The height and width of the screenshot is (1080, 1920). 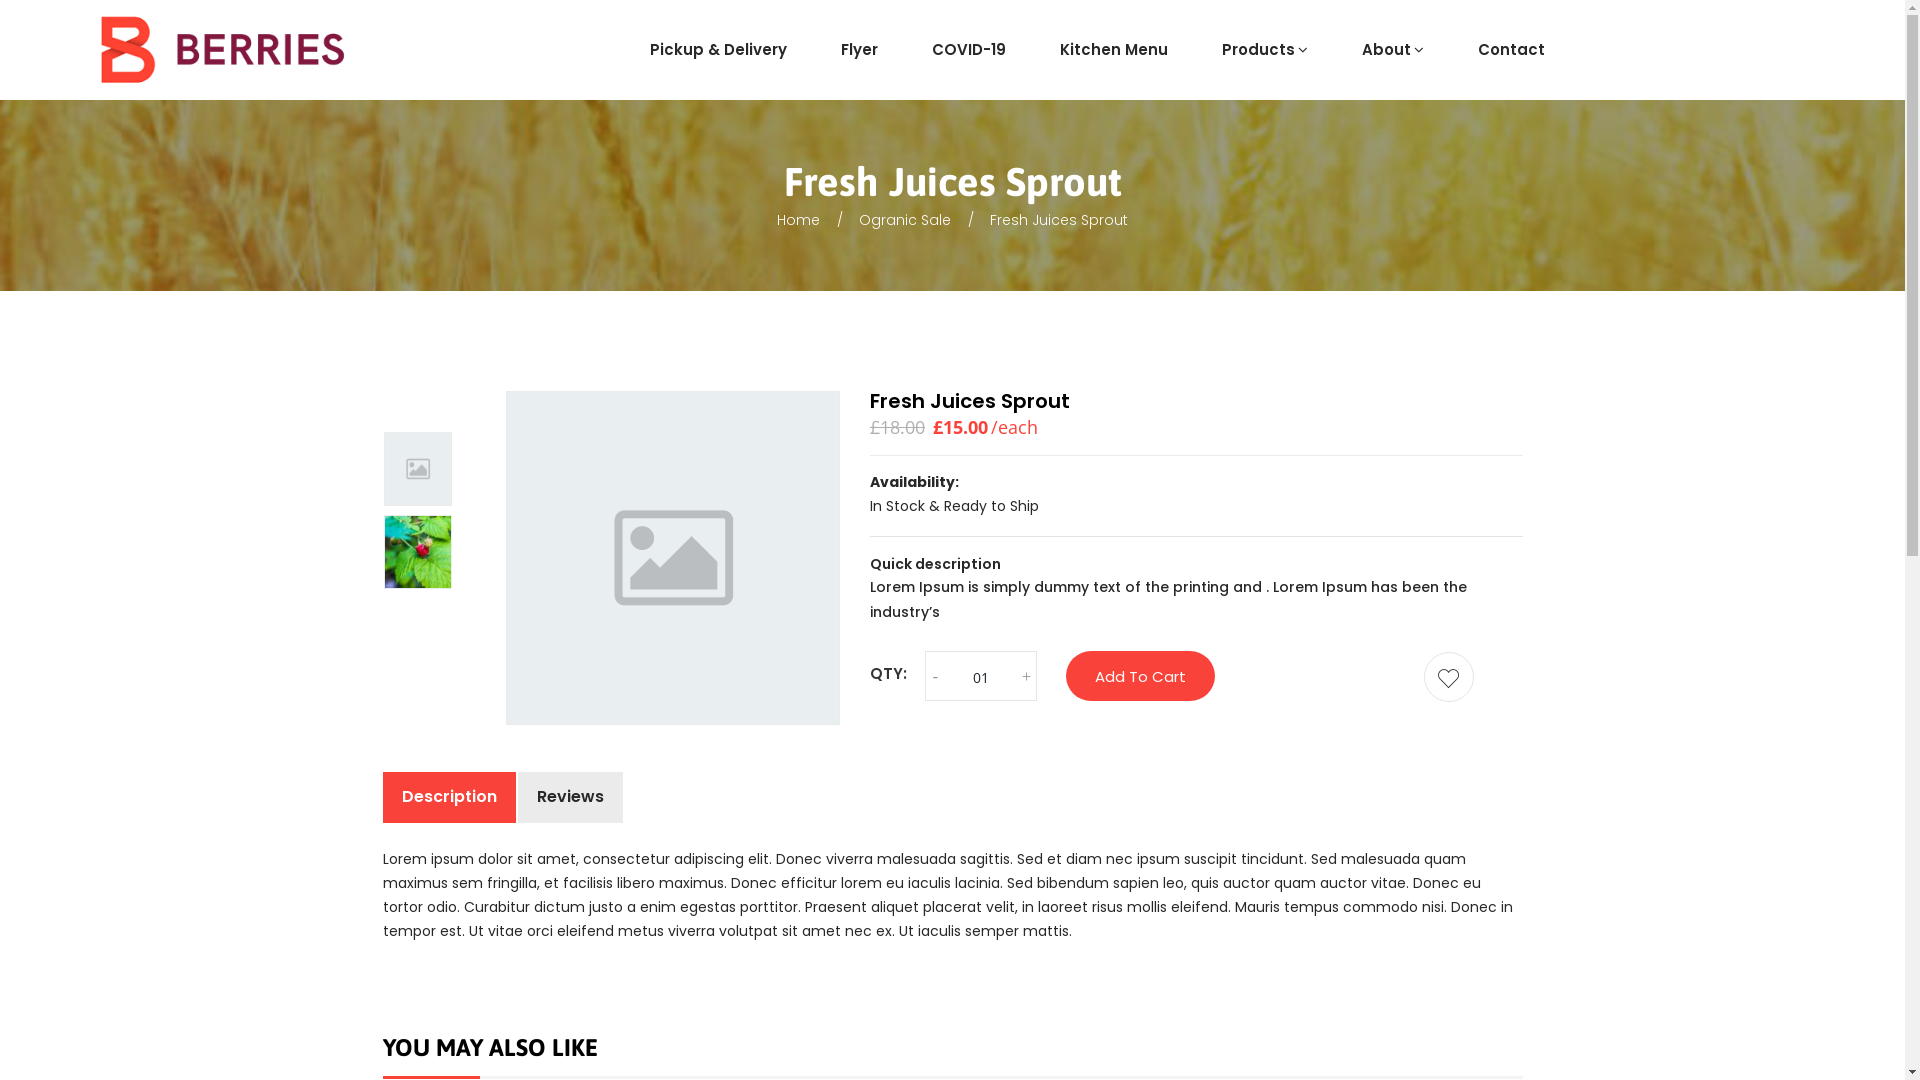 I want to click on Ogranic Sale, so click(x=905, y=220).